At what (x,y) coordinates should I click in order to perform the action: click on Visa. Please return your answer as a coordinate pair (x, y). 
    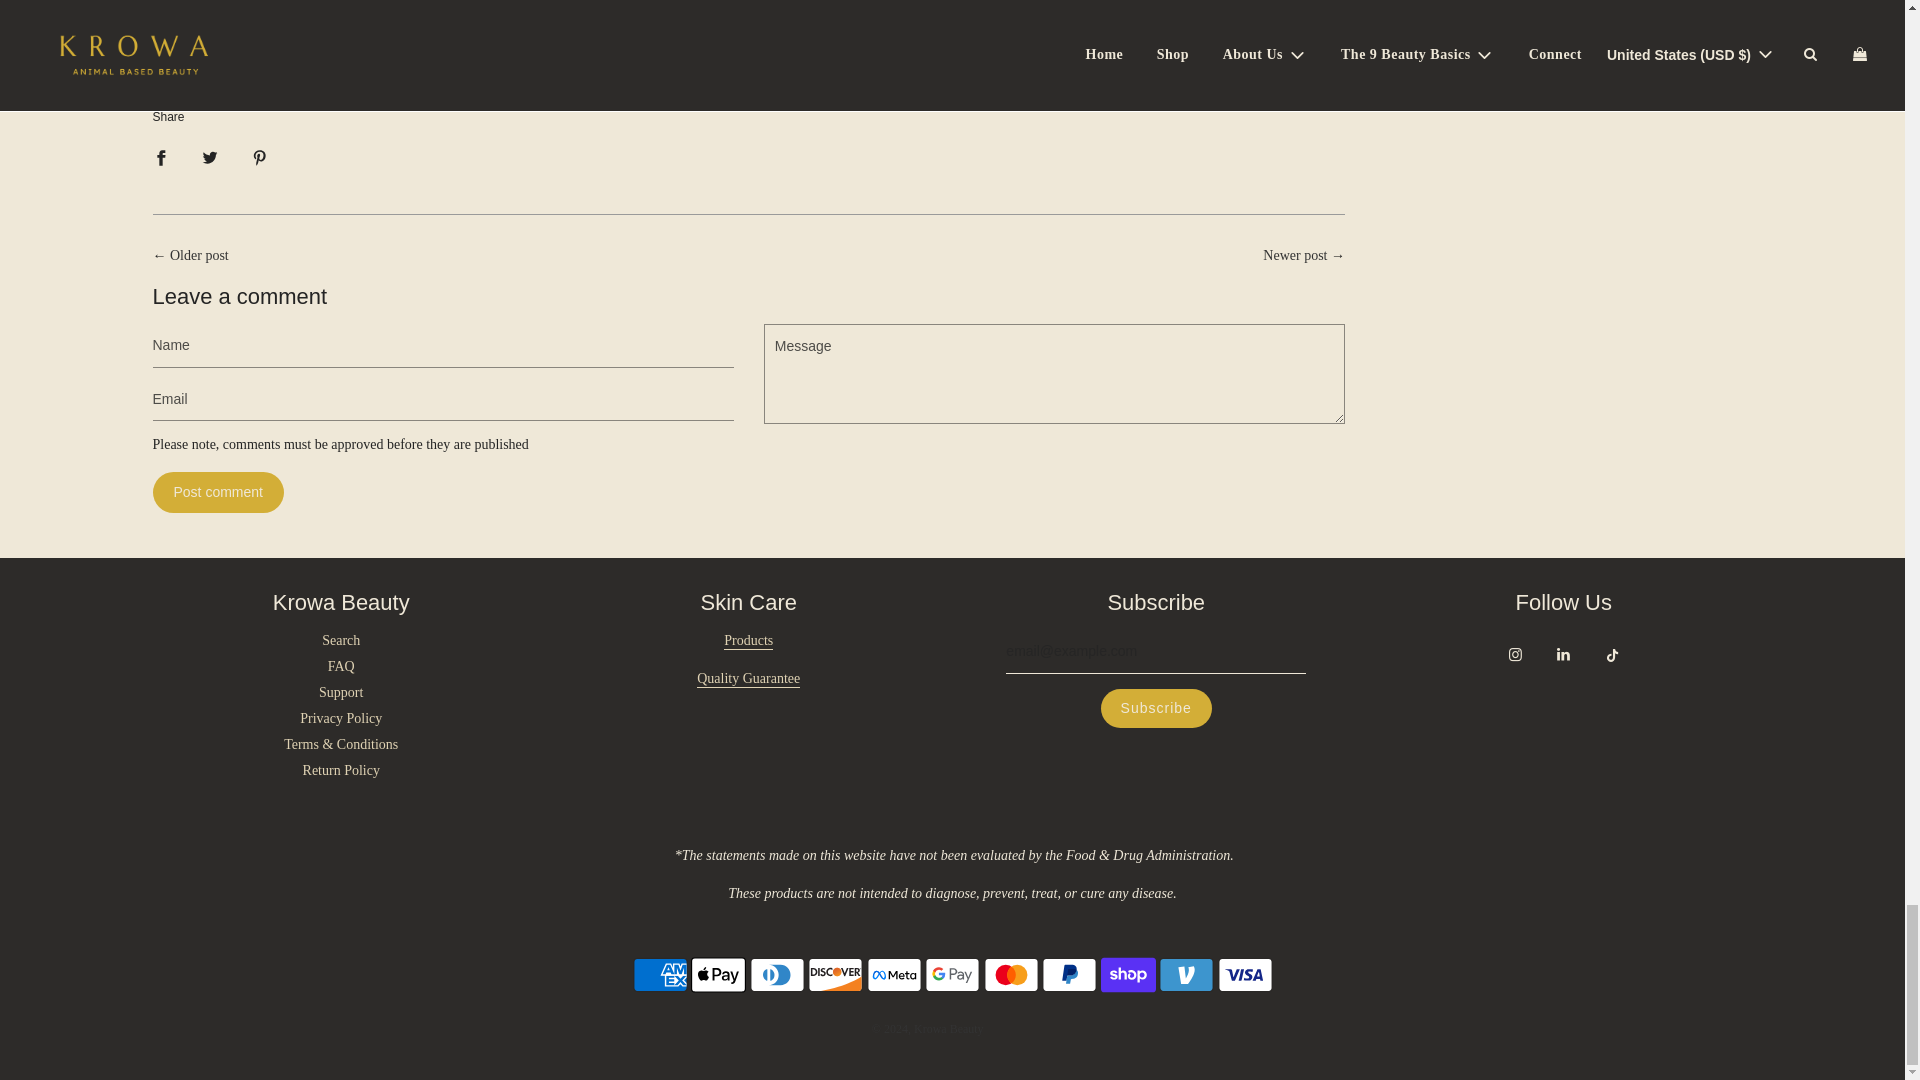
    Looking at the image, I should click on (1244, 974).